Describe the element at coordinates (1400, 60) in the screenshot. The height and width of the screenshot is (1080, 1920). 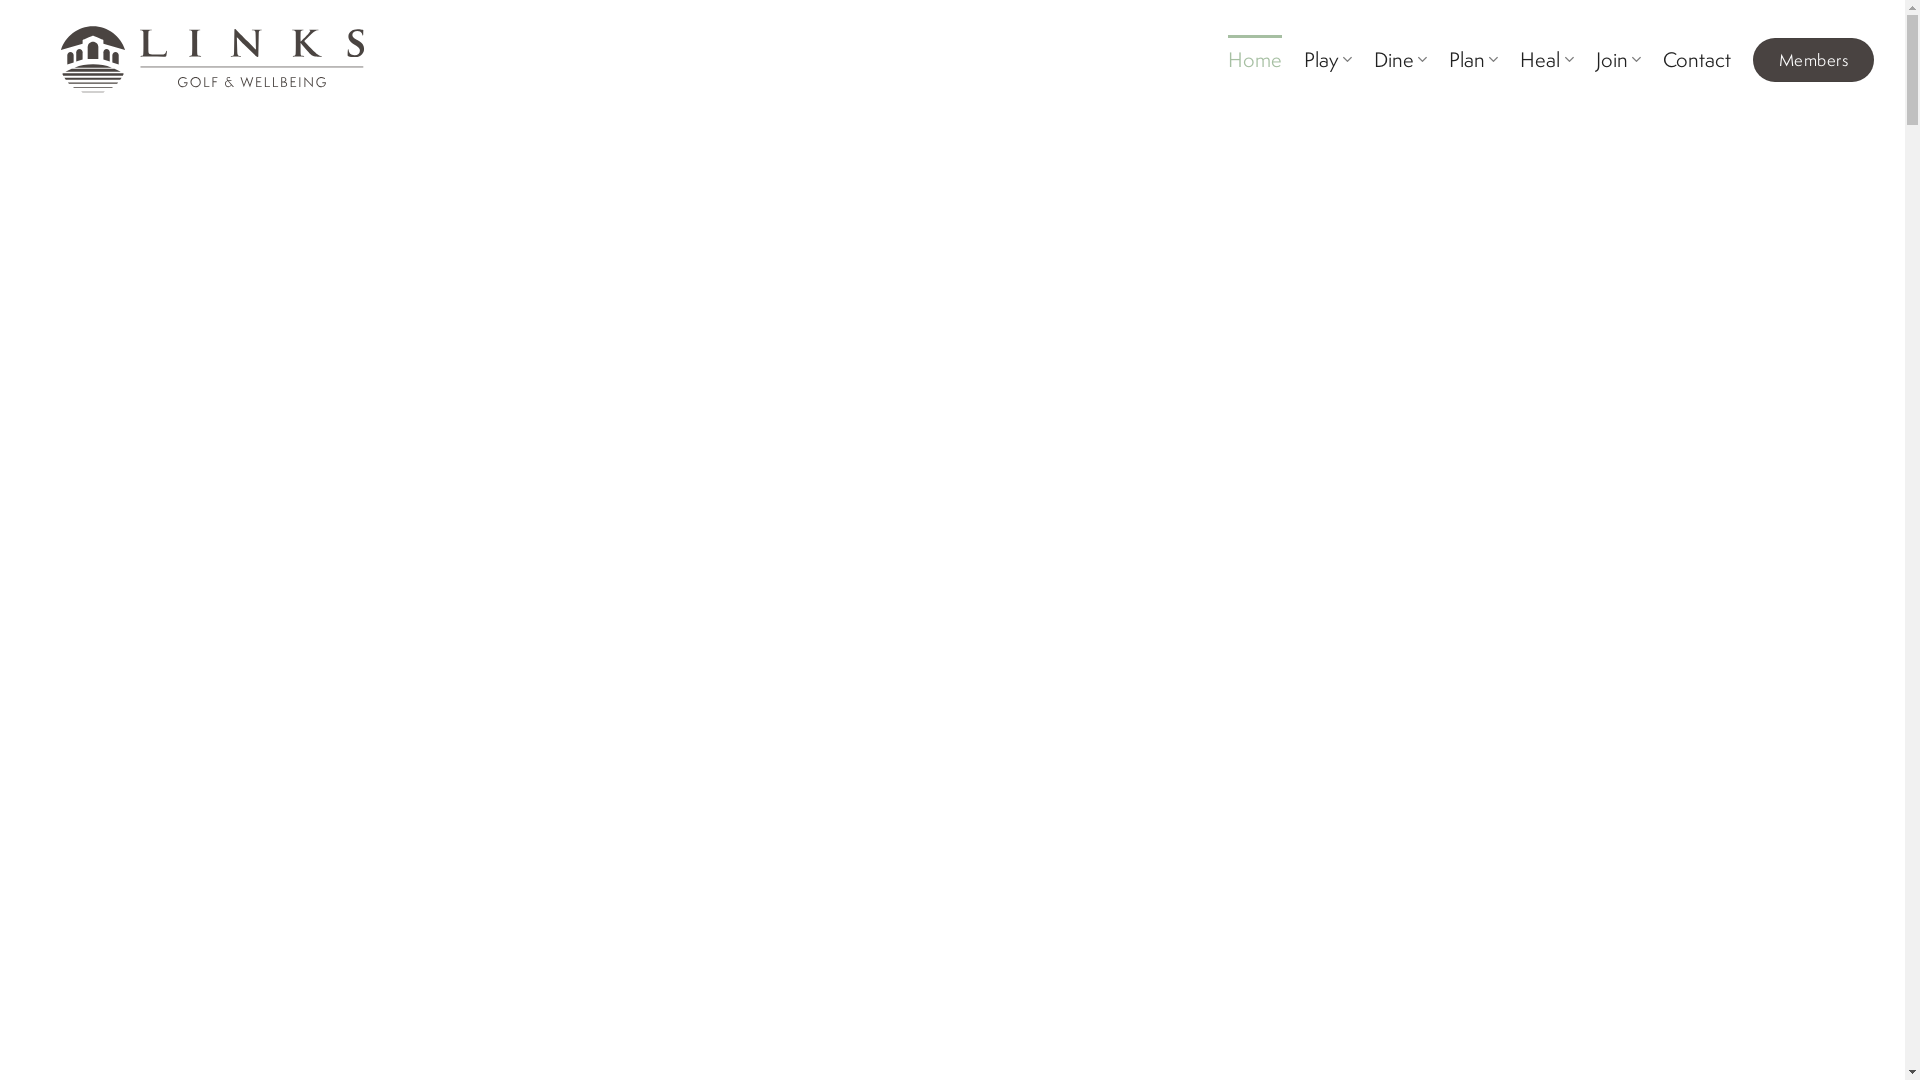
I see `Dine` at that location.